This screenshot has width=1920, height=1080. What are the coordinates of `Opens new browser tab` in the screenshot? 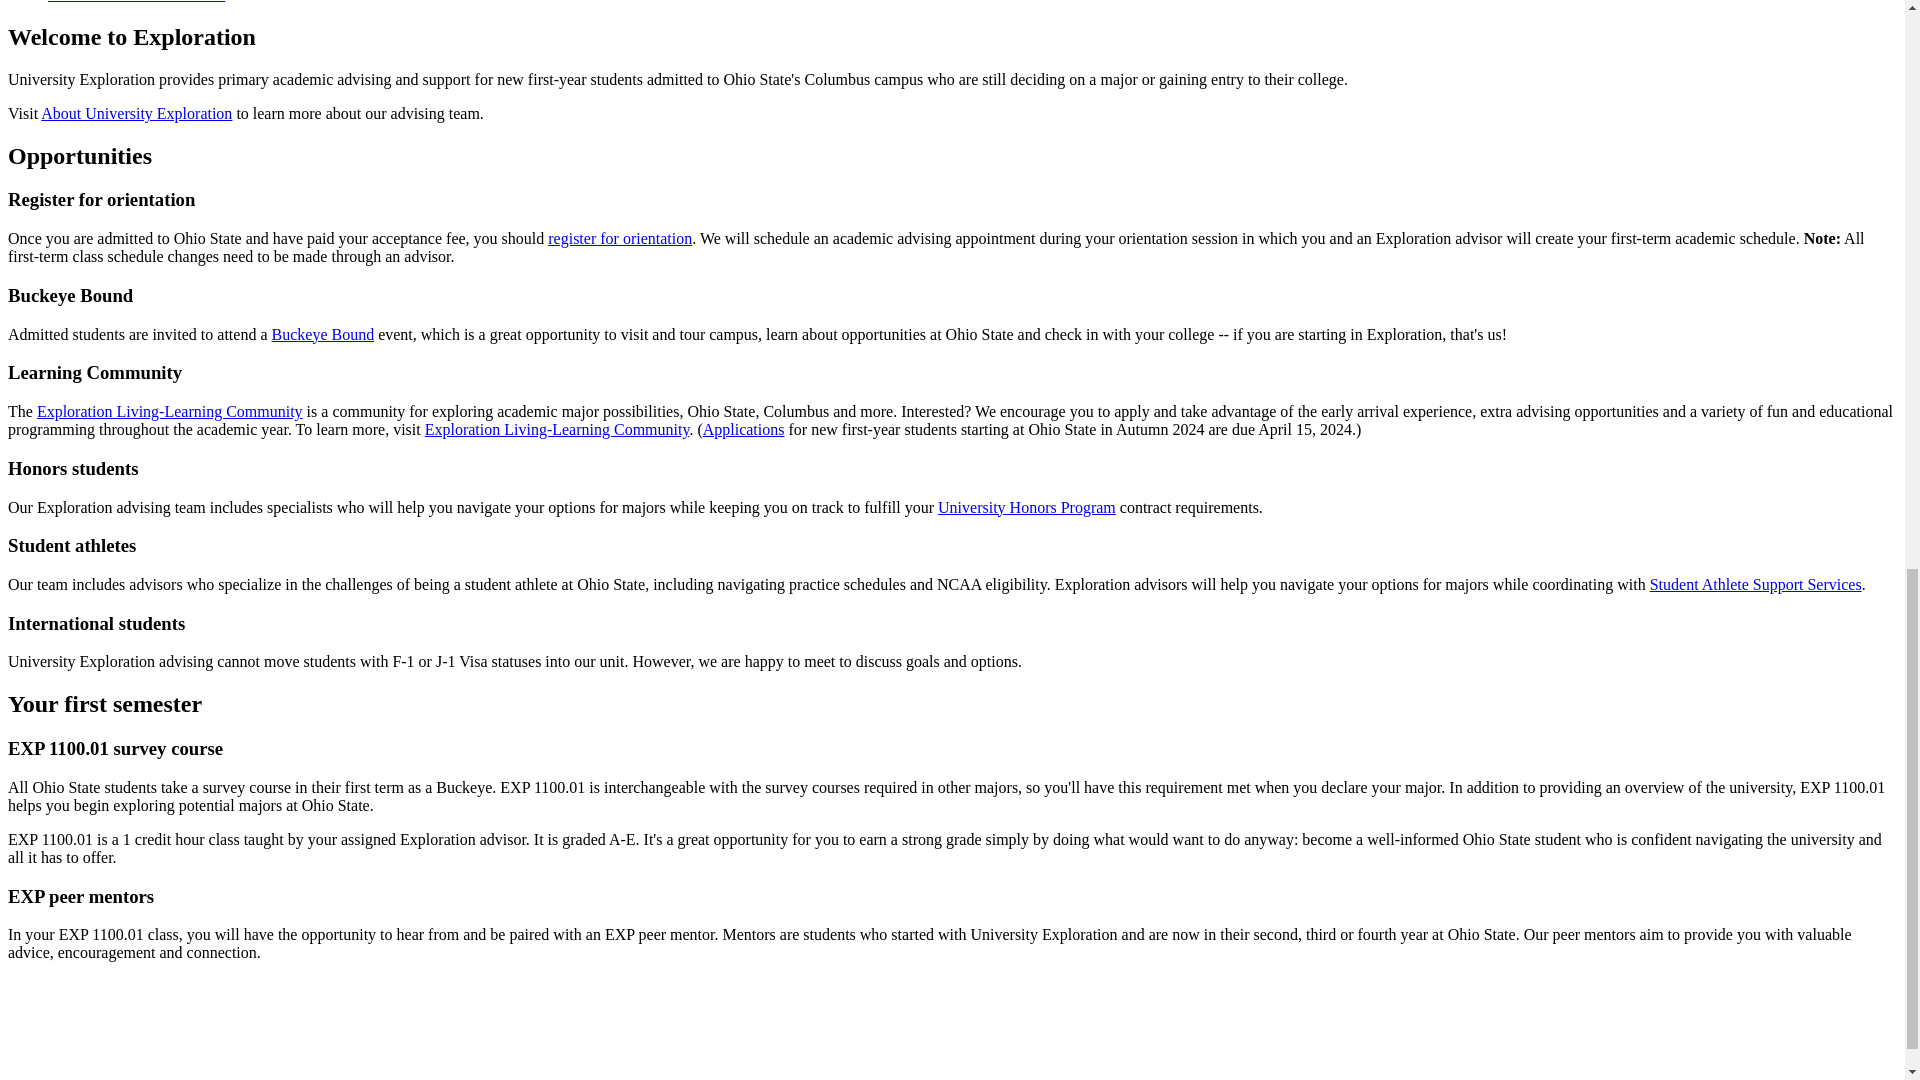 It's located at (744, 430).